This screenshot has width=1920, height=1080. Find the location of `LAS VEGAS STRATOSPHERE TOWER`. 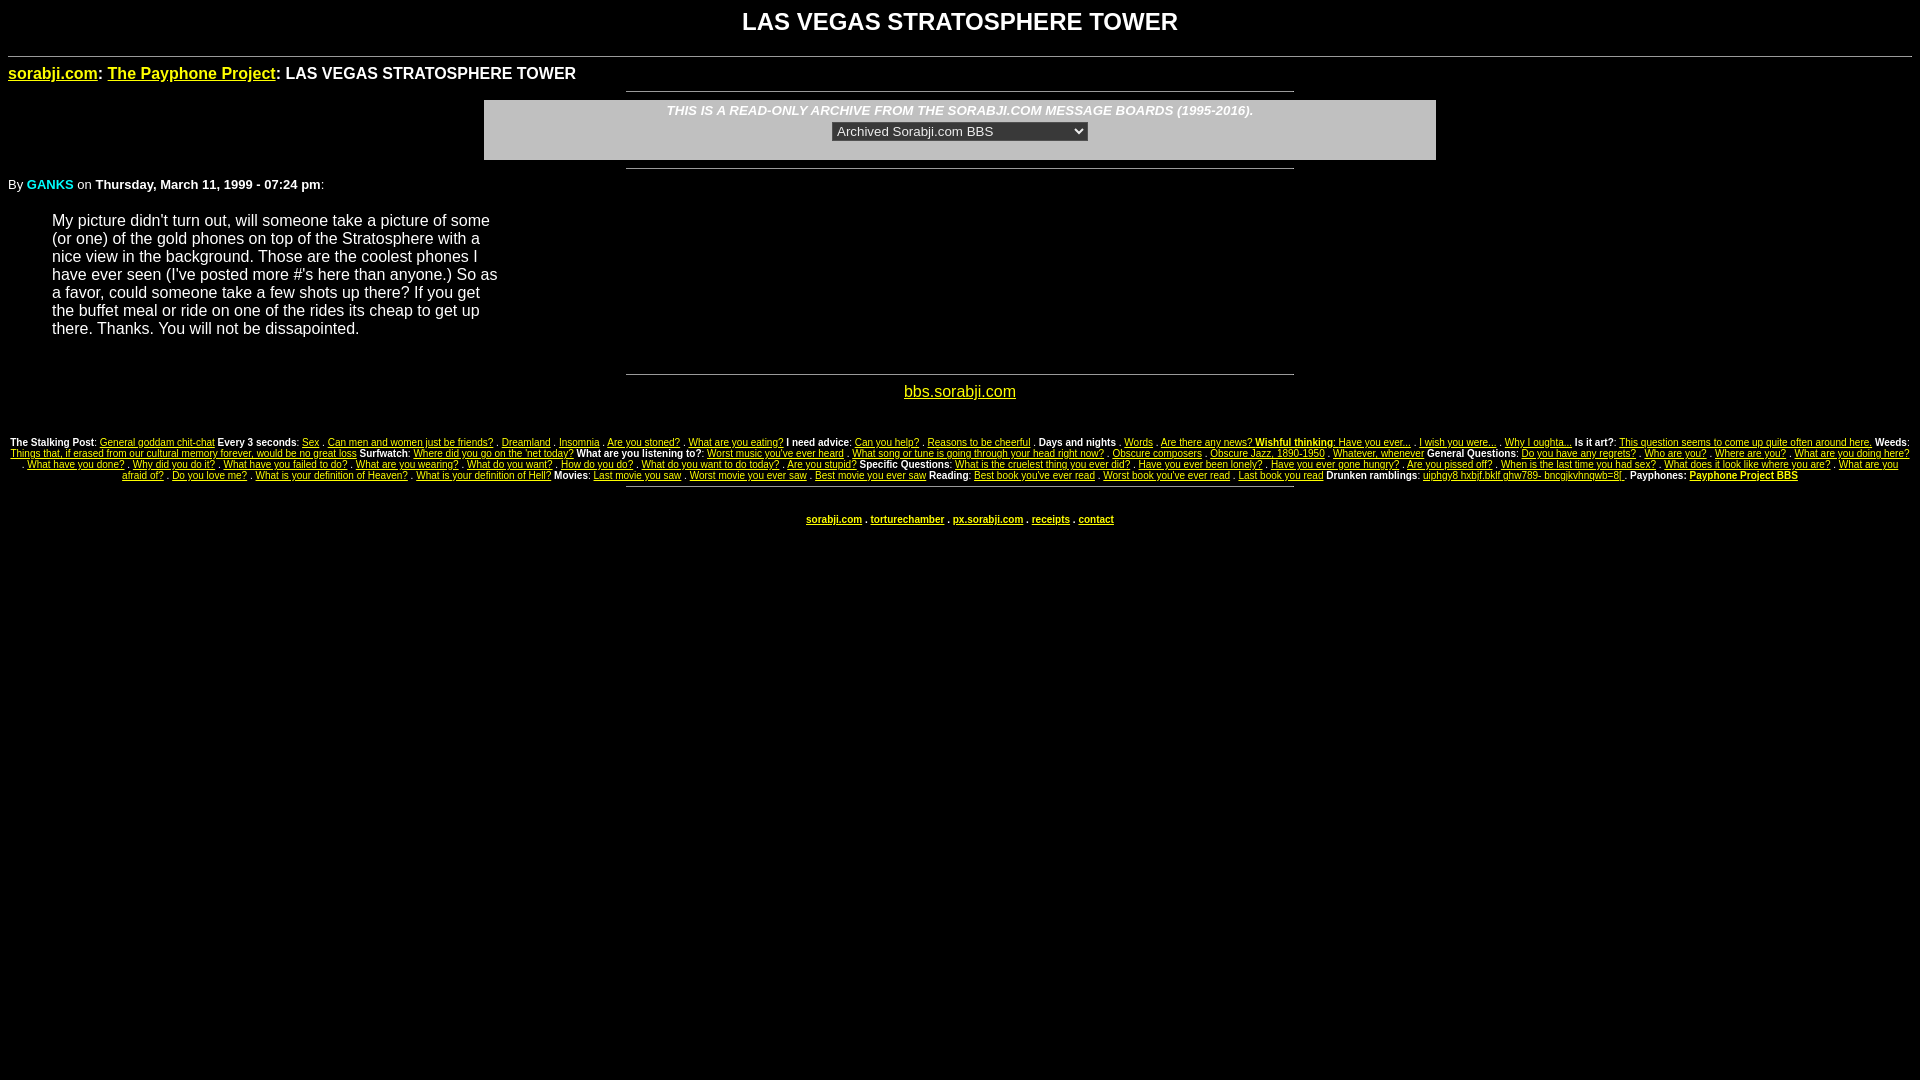

LAS VEGAS STRATOSPHERE TOWER is located at coordinates (960, 44).